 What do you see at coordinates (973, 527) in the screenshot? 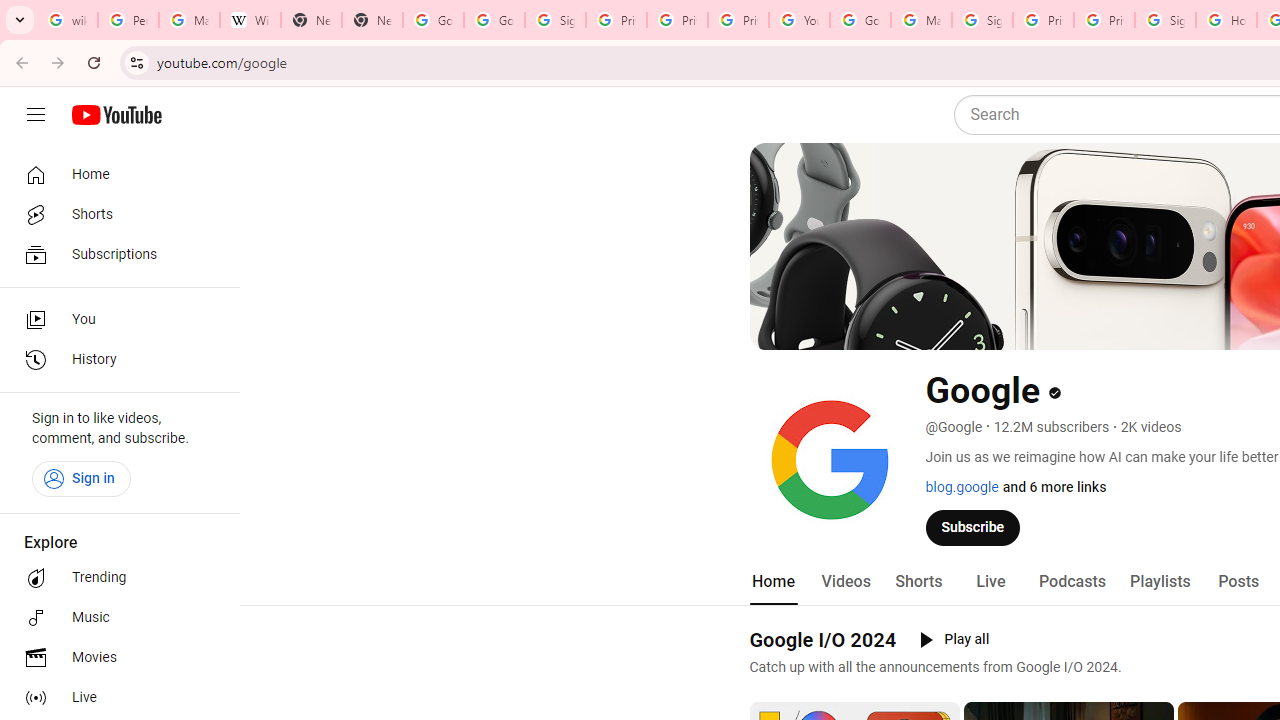
I see `Subscribe` at bounding box center [973, 527].